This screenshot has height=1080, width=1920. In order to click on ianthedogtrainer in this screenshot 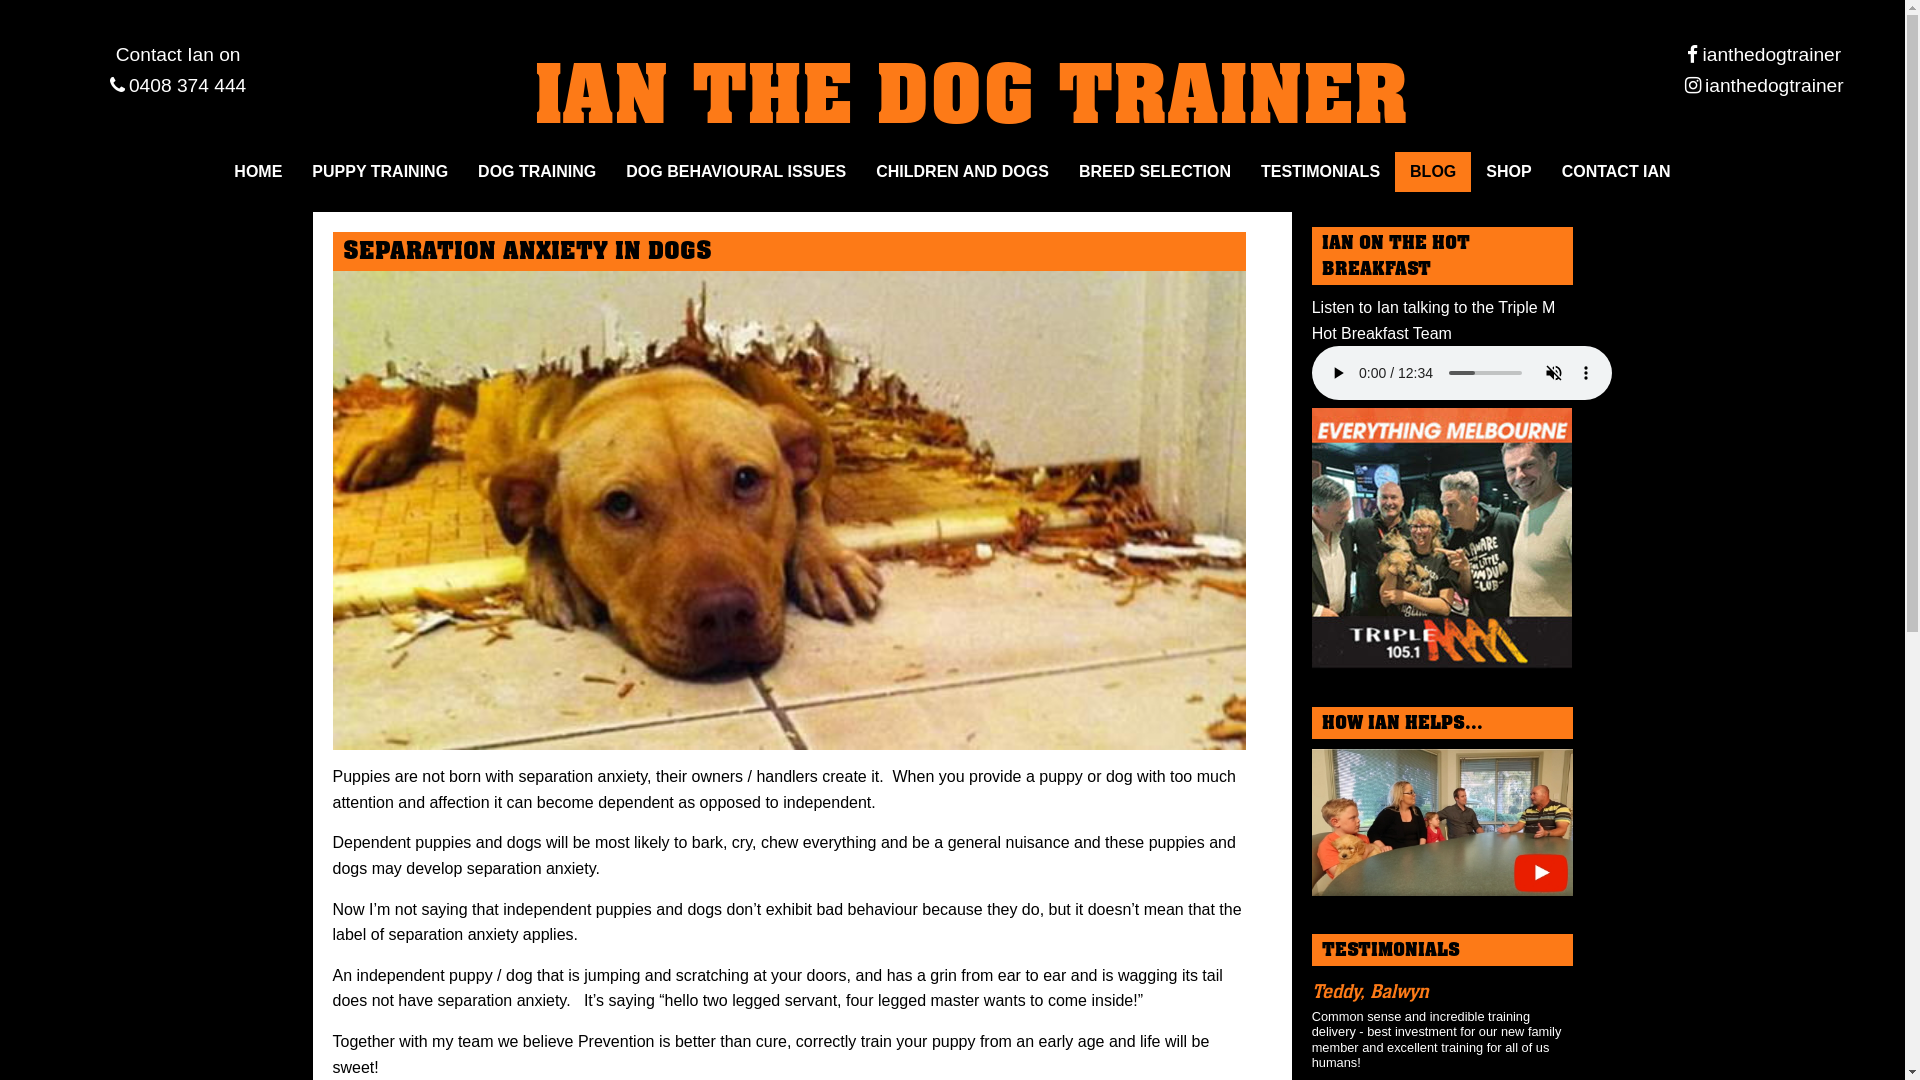, I will do `click(1764, 54)`.